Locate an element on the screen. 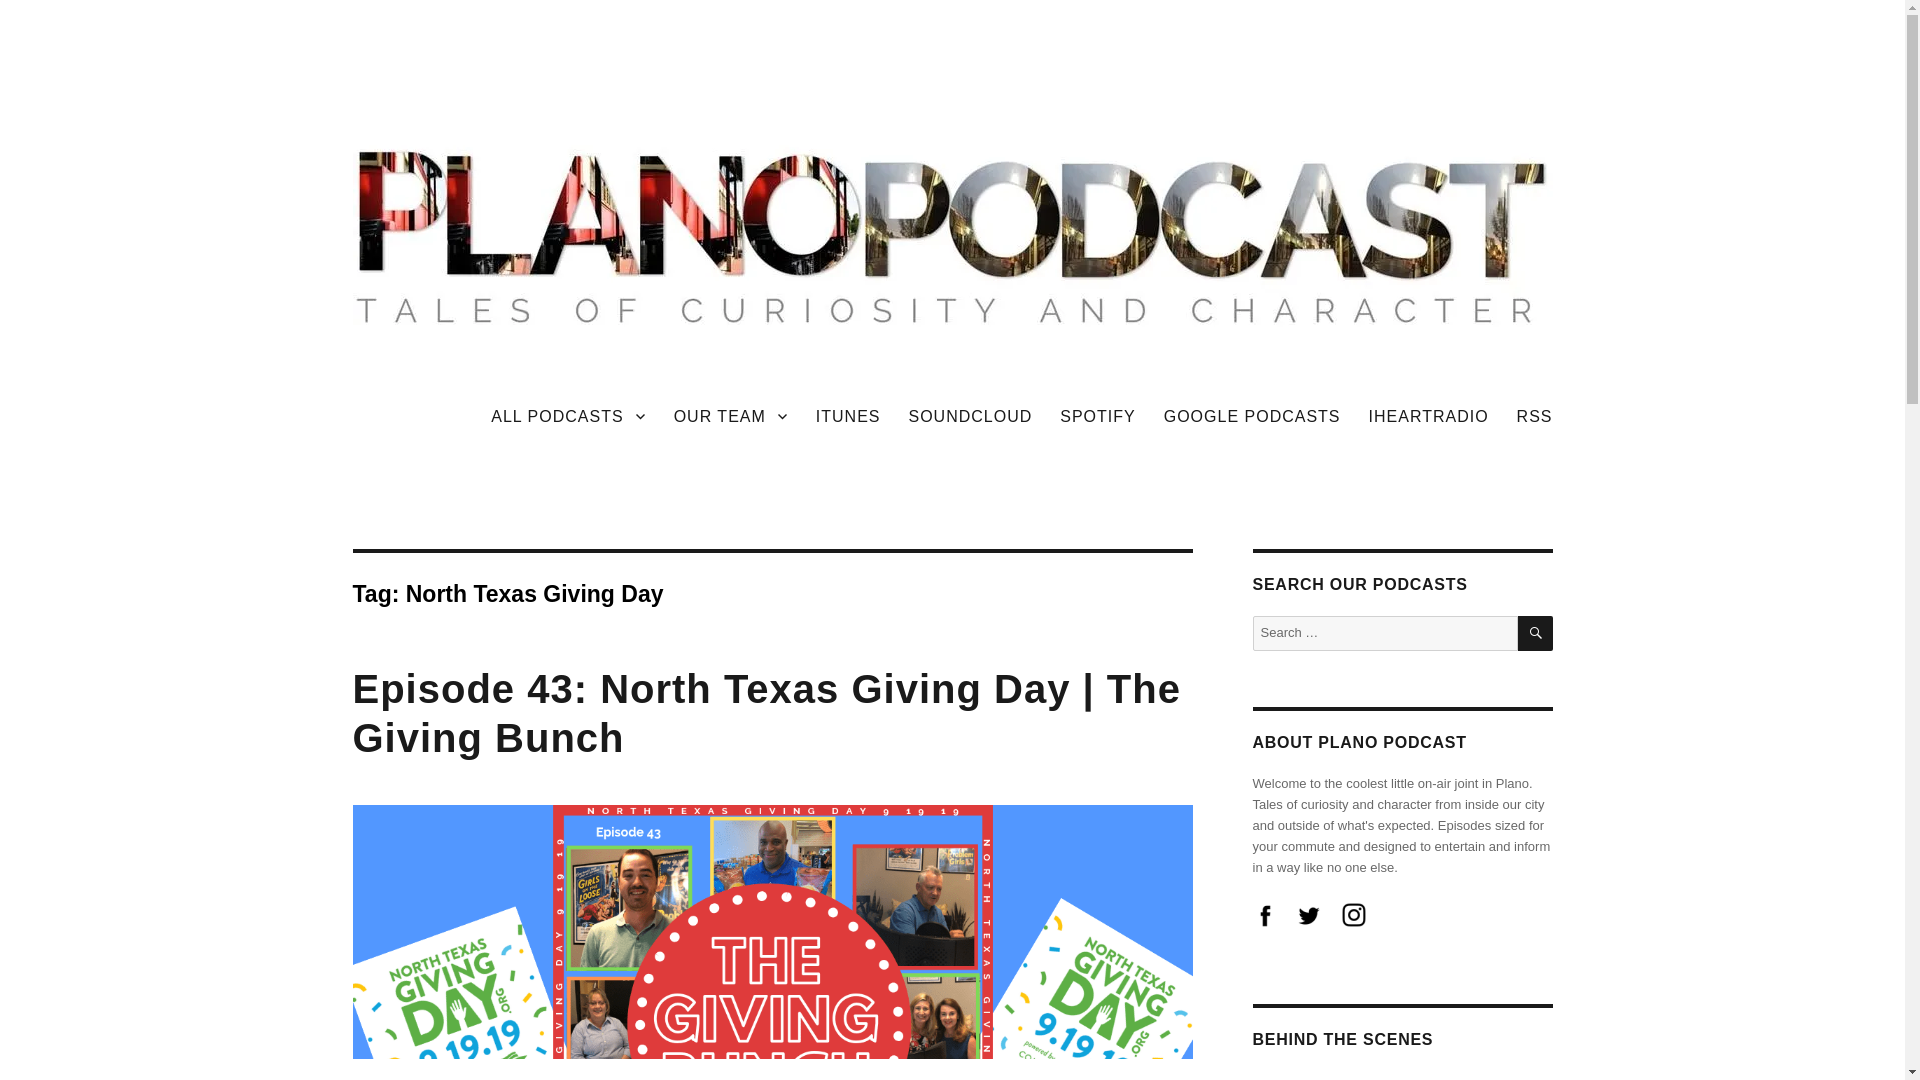 The width and height of the screenshot is (1920, 1080). ALL PODCASTS is located at coordinates (567, 416).